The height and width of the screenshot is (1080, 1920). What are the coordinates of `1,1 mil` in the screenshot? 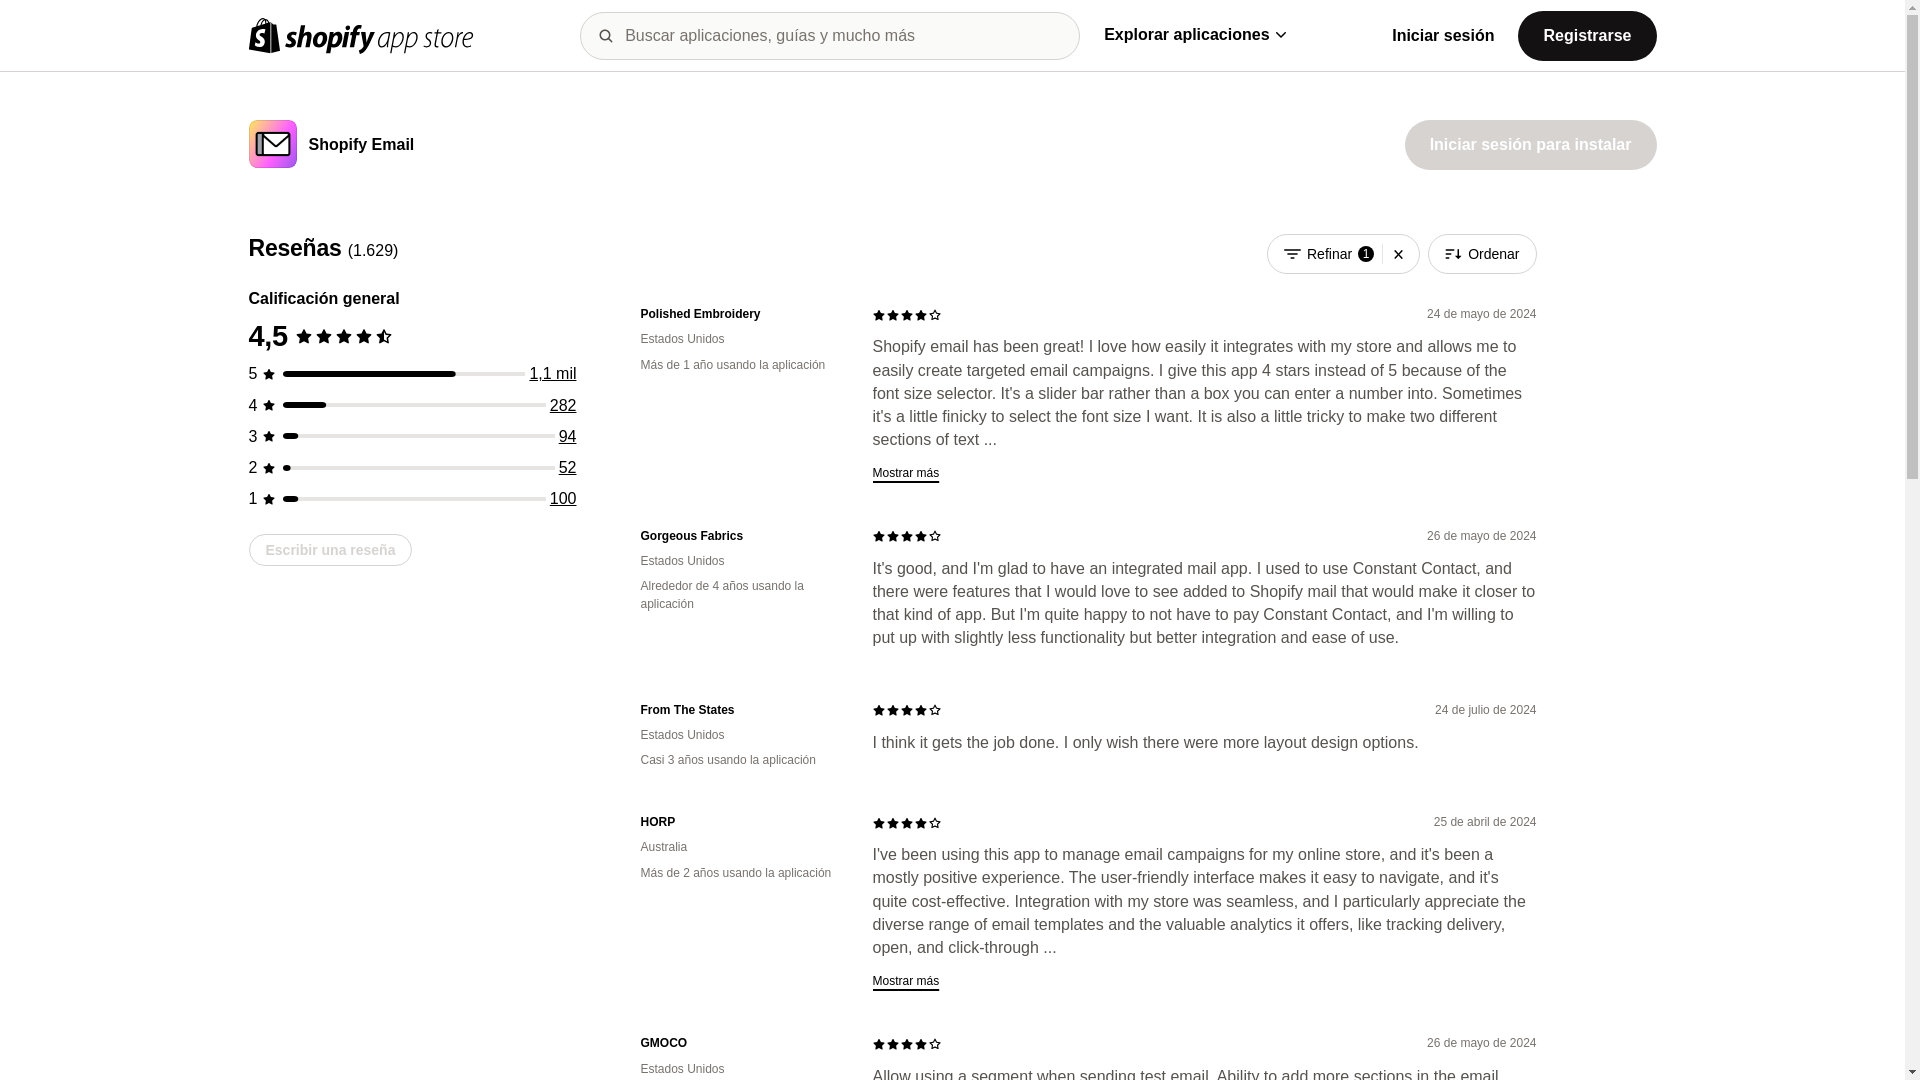 It's located at (552, 374).